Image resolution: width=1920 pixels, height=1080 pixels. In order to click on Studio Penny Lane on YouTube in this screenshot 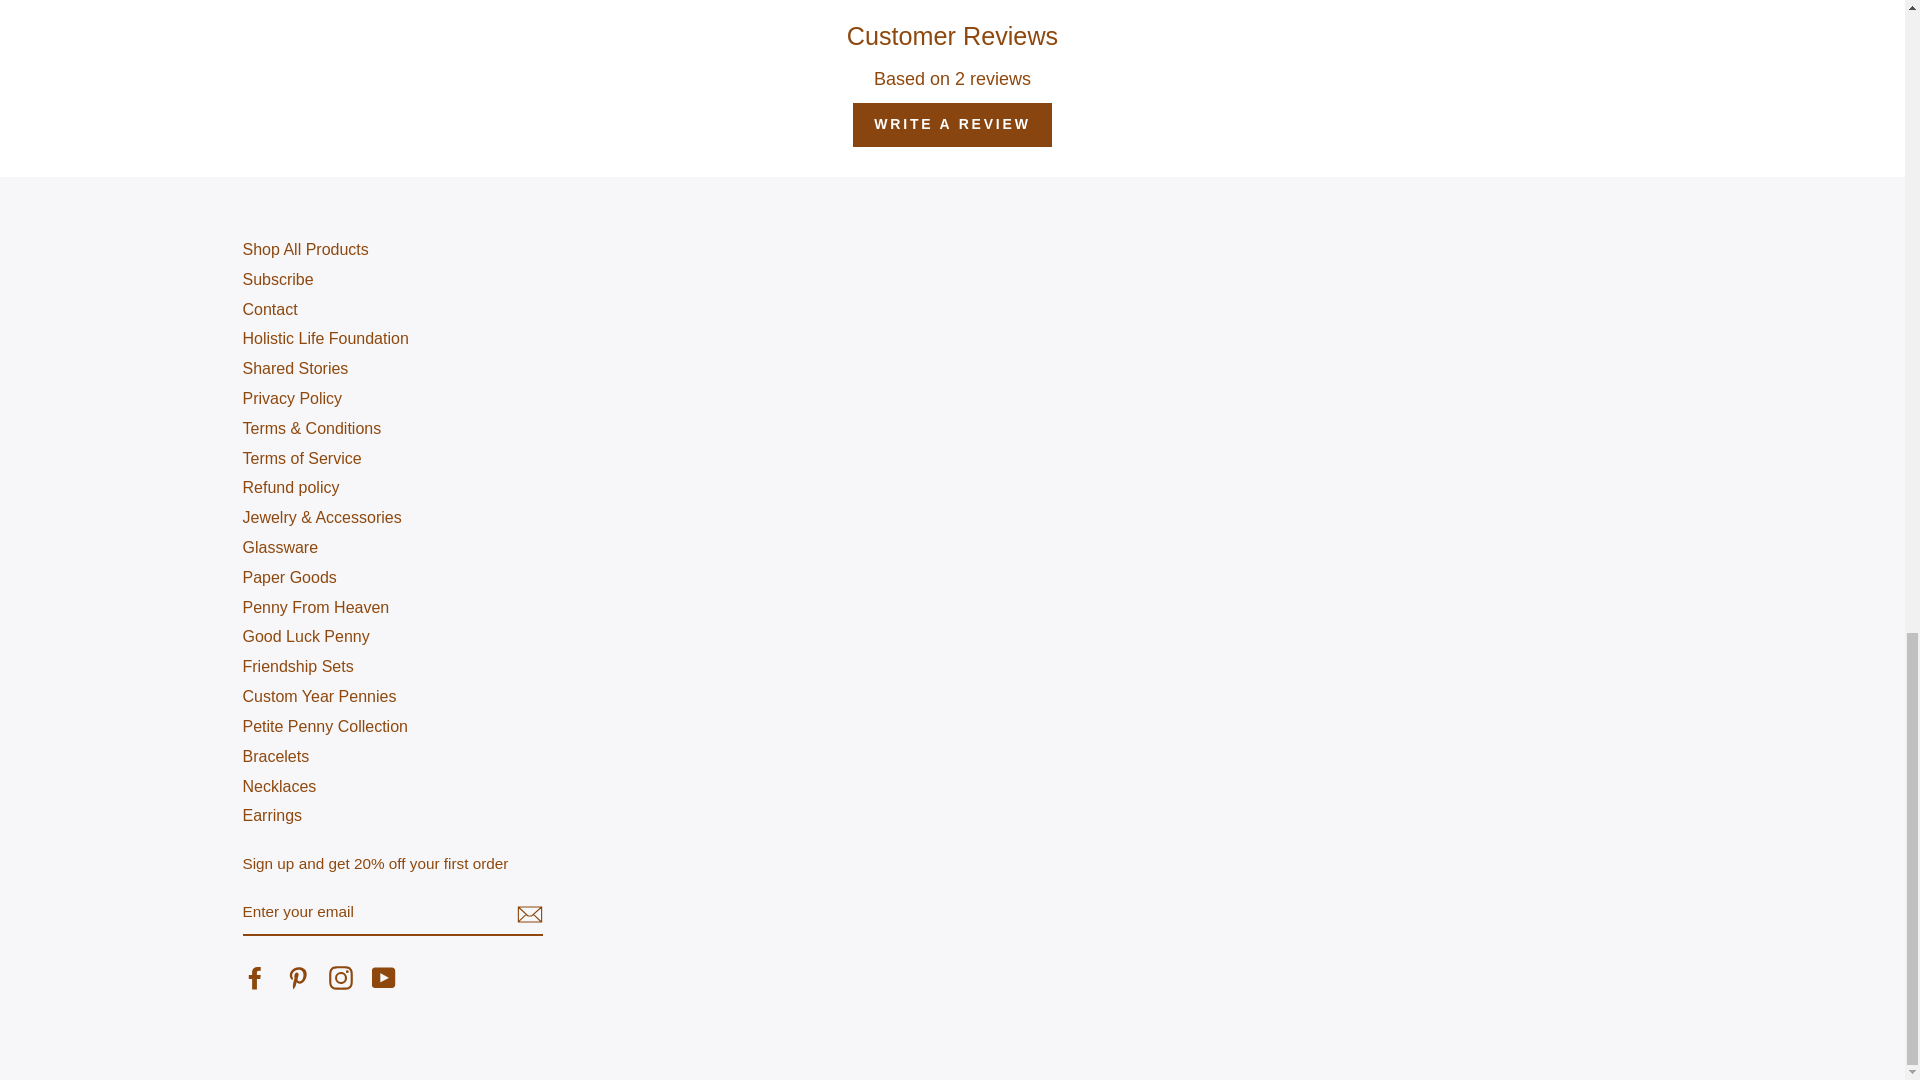, I will do `click(384, 978)`.